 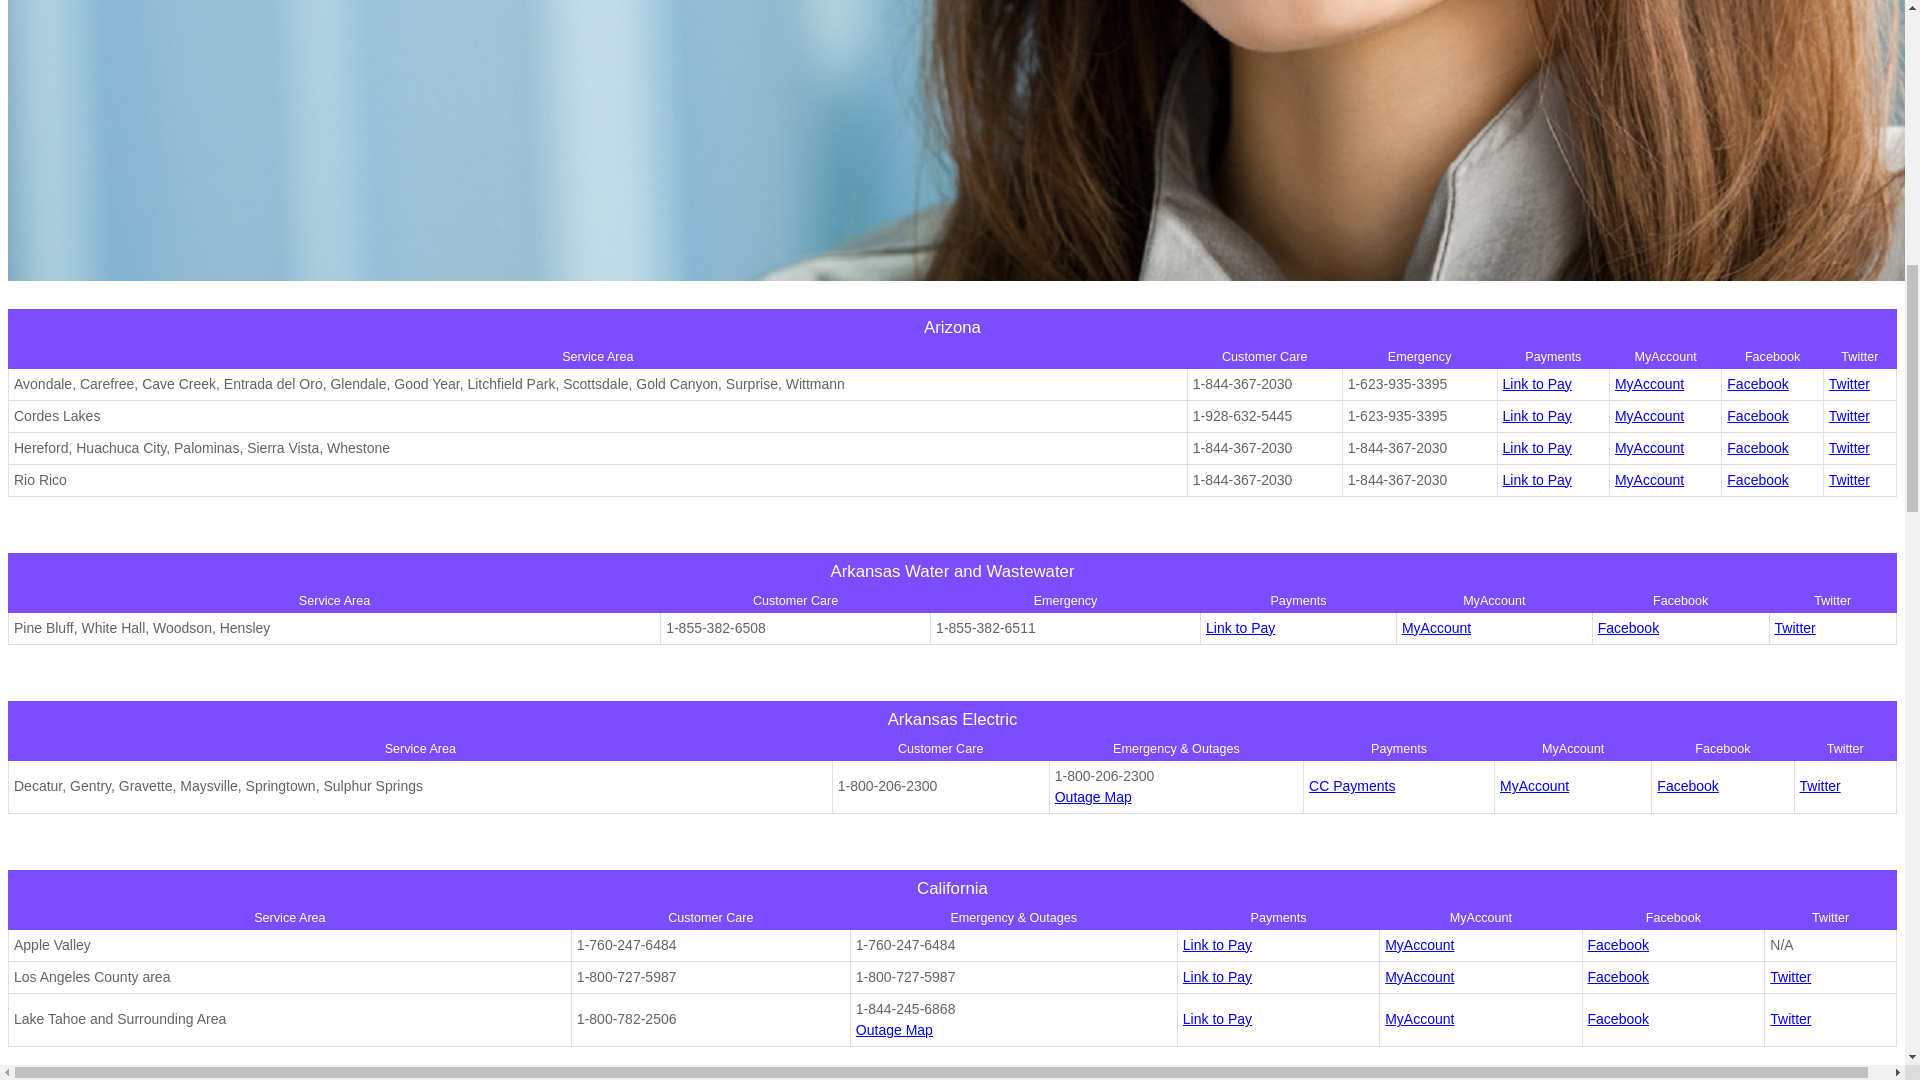 What do you see at coordinates (1618, 976) in the screenshot?
I see `Facebook` at bounding box center [1618, 976].